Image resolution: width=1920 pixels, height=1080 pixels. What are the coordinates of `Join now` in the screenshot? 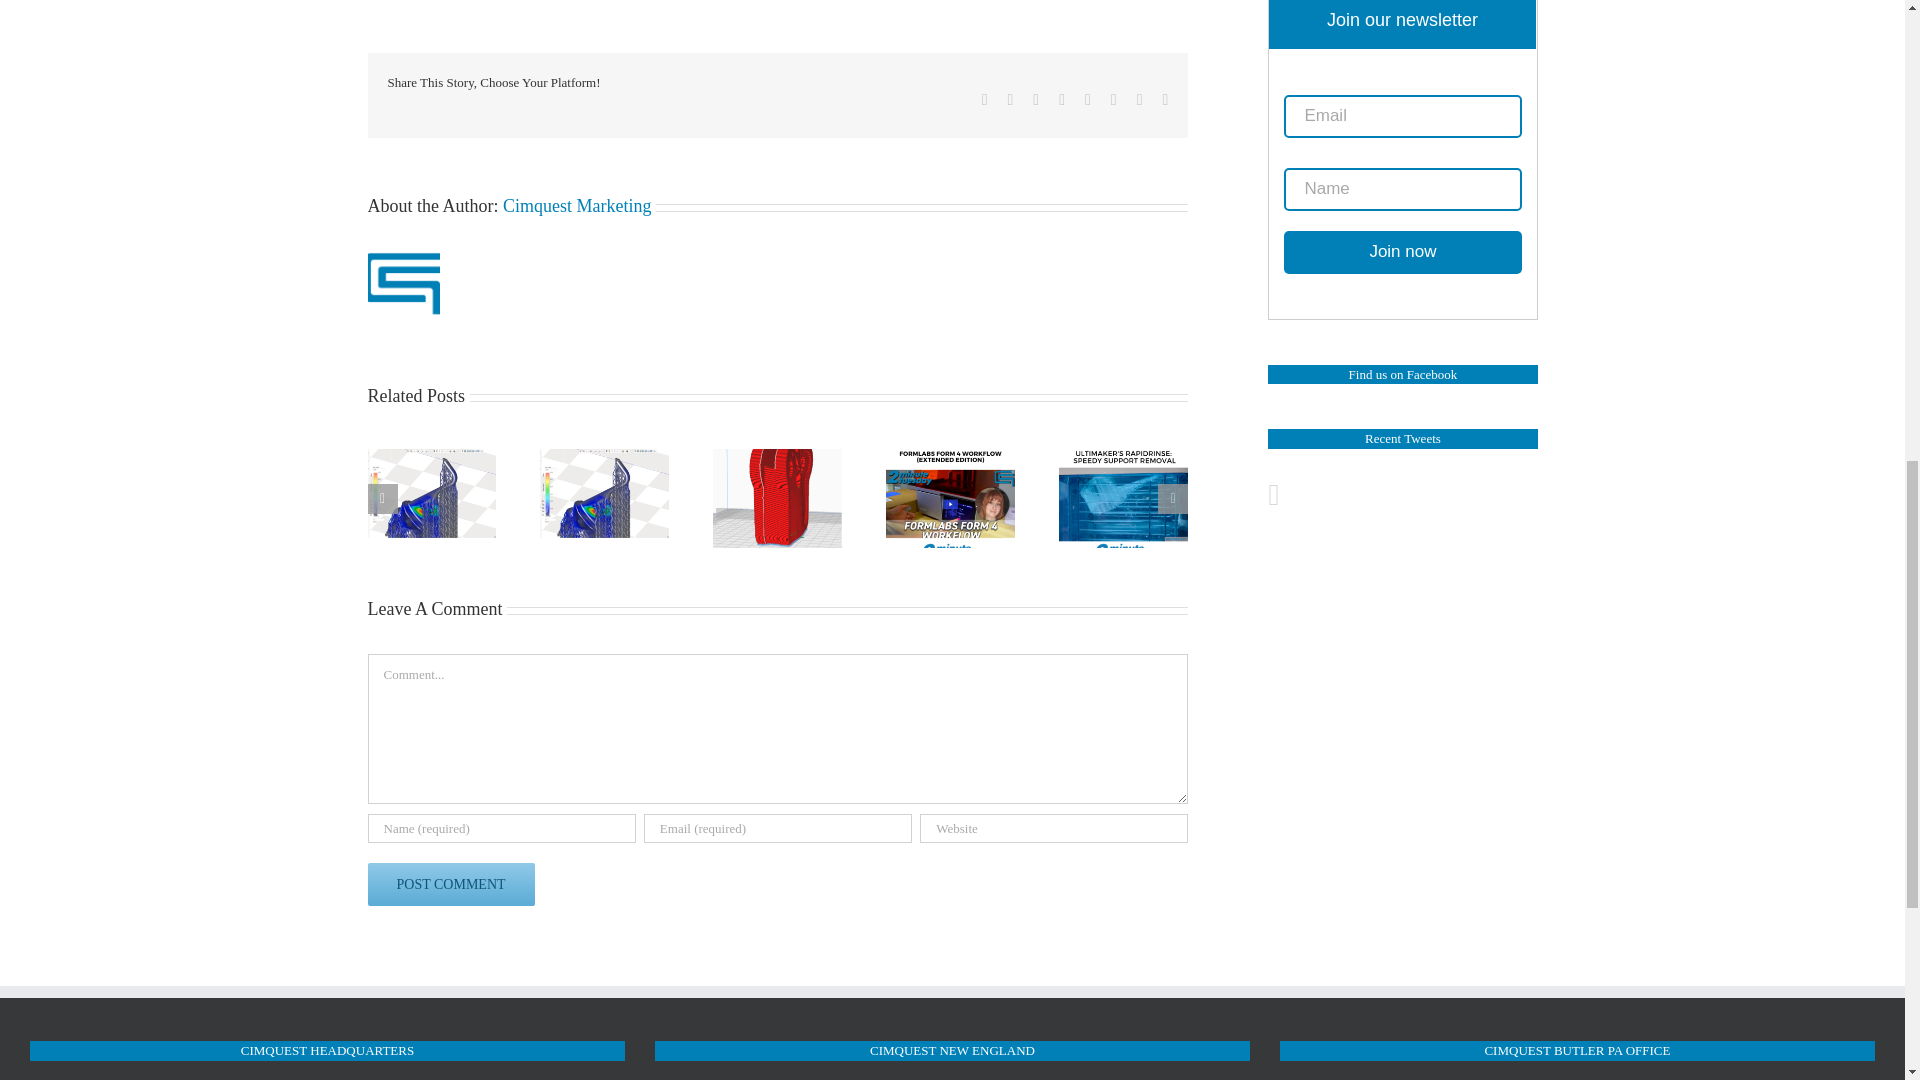 It's located at (1402, 252).